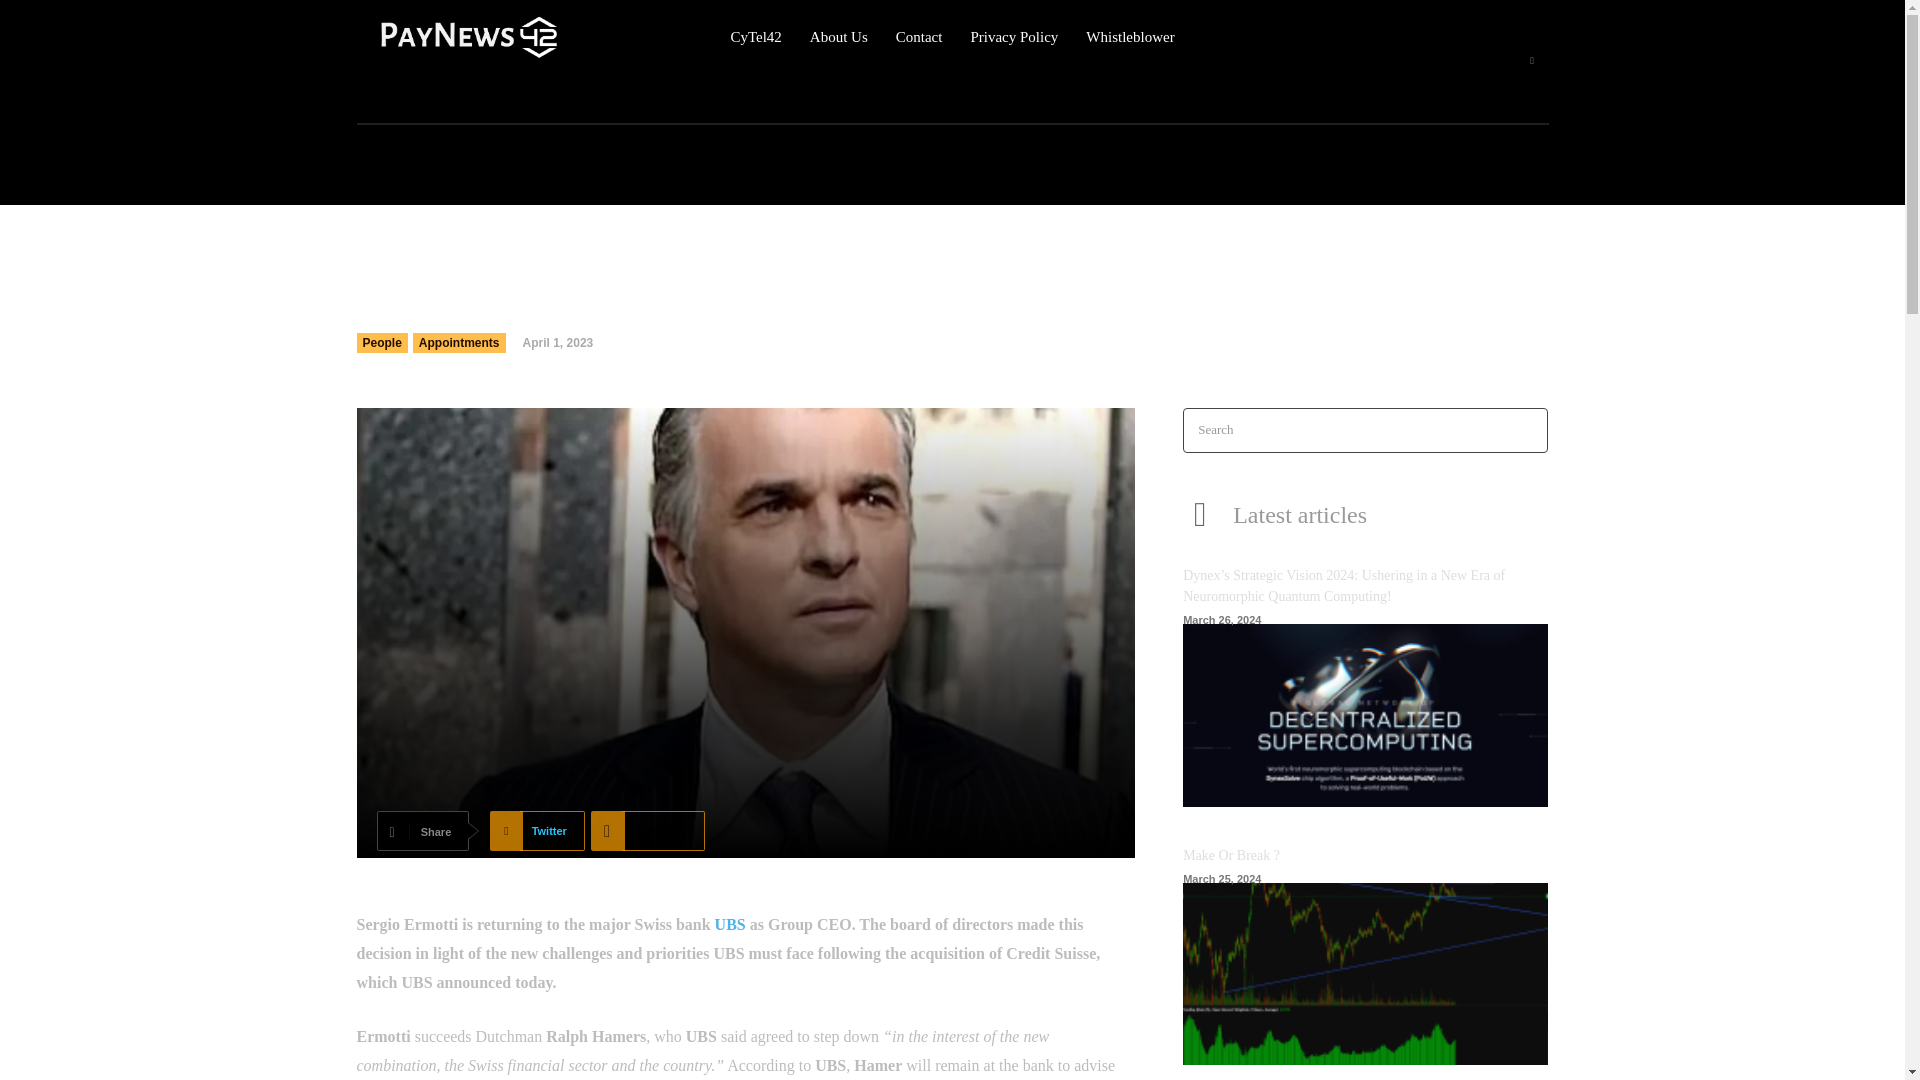  Describe the element at coordinates (537, 831) in the screenshot. I see `Twitter` at that location.